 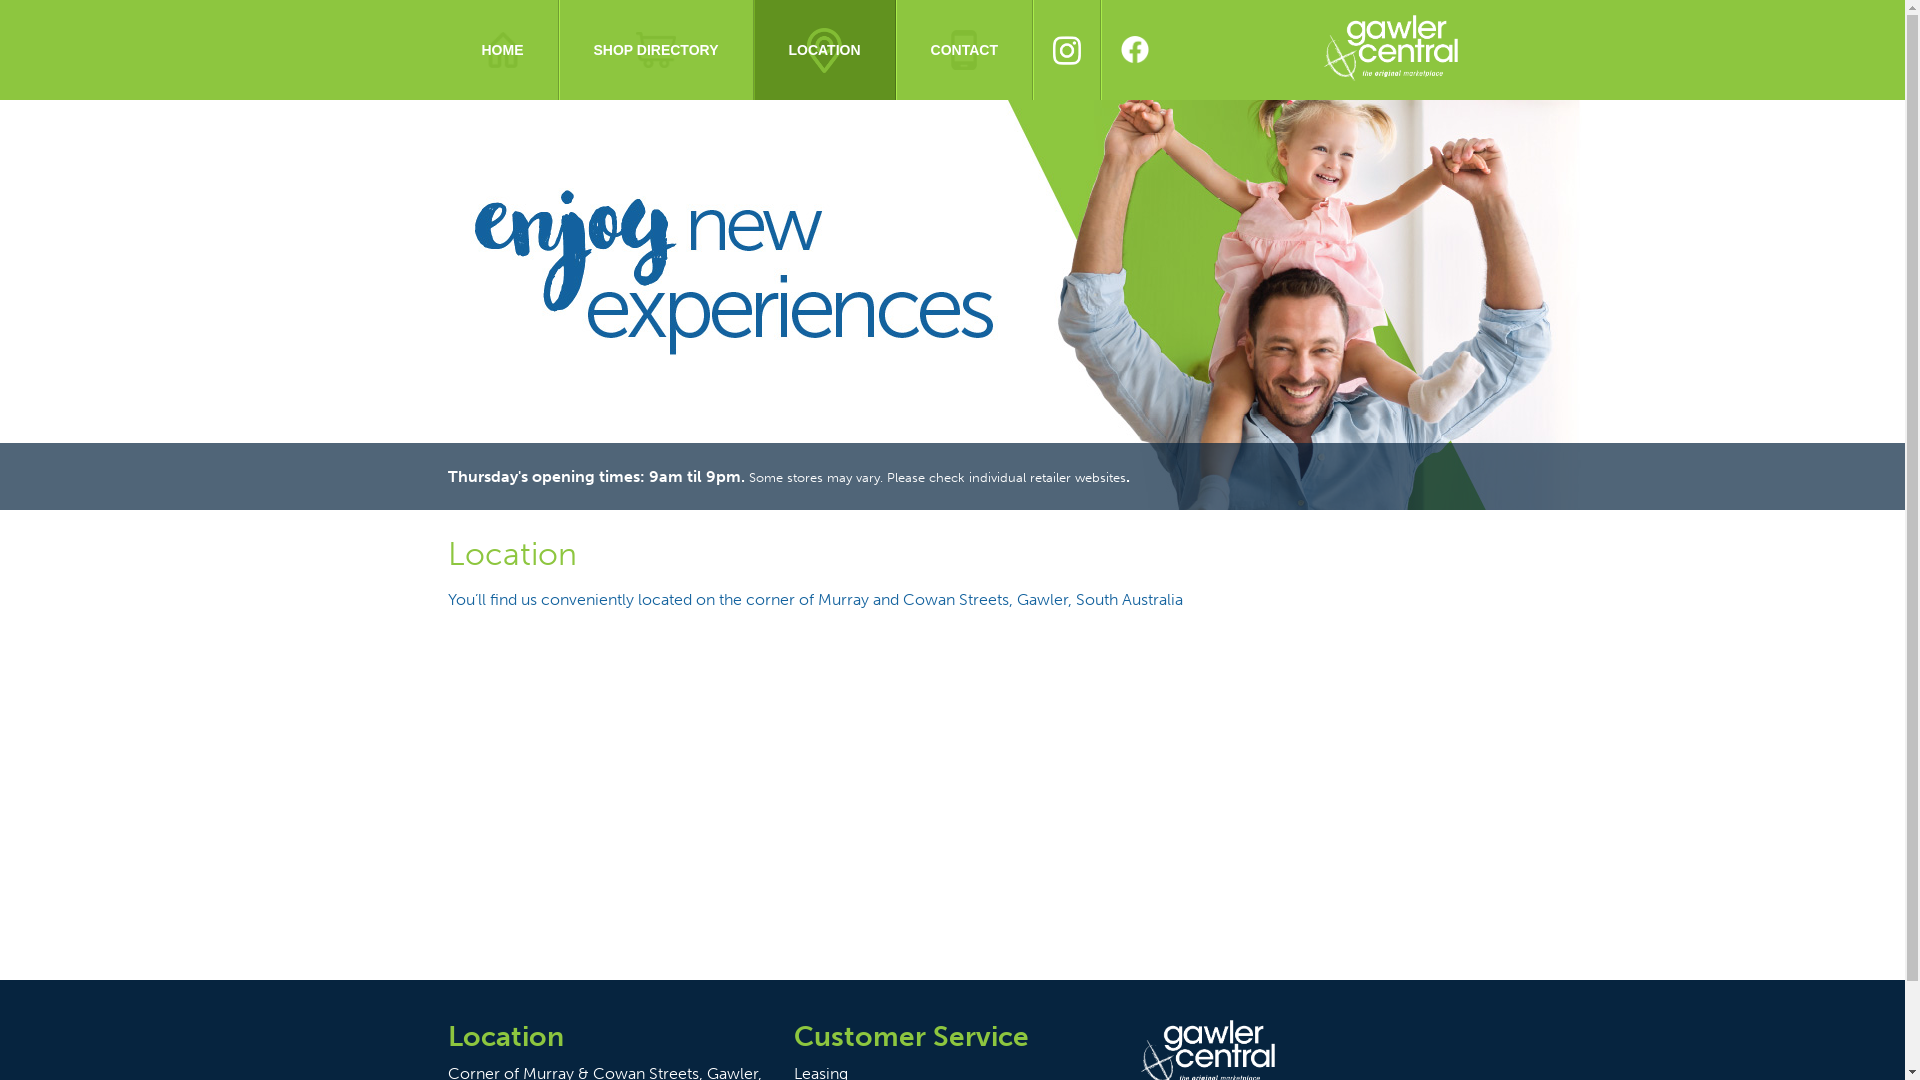 I want to click on SHOP DIRECTORY, so click(x=656, y=50).